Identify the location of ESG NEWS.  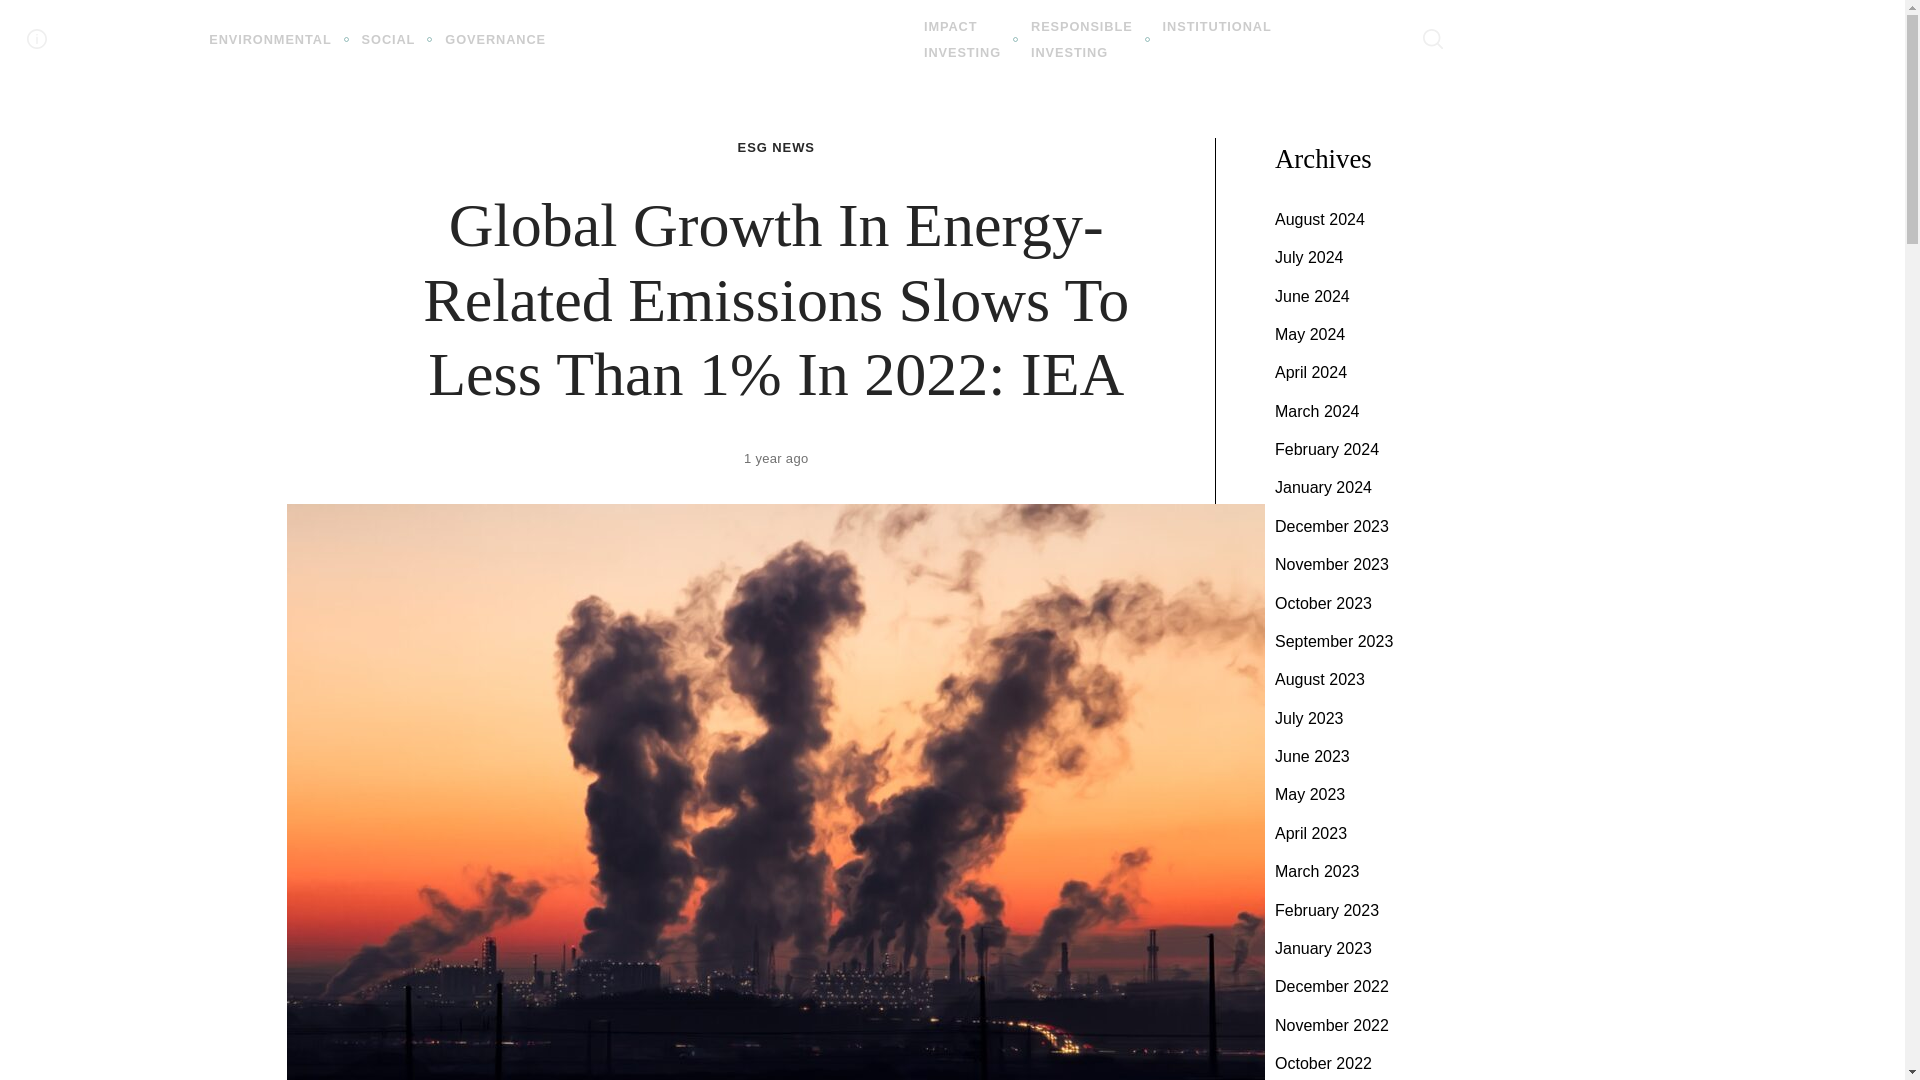
(962, 40).